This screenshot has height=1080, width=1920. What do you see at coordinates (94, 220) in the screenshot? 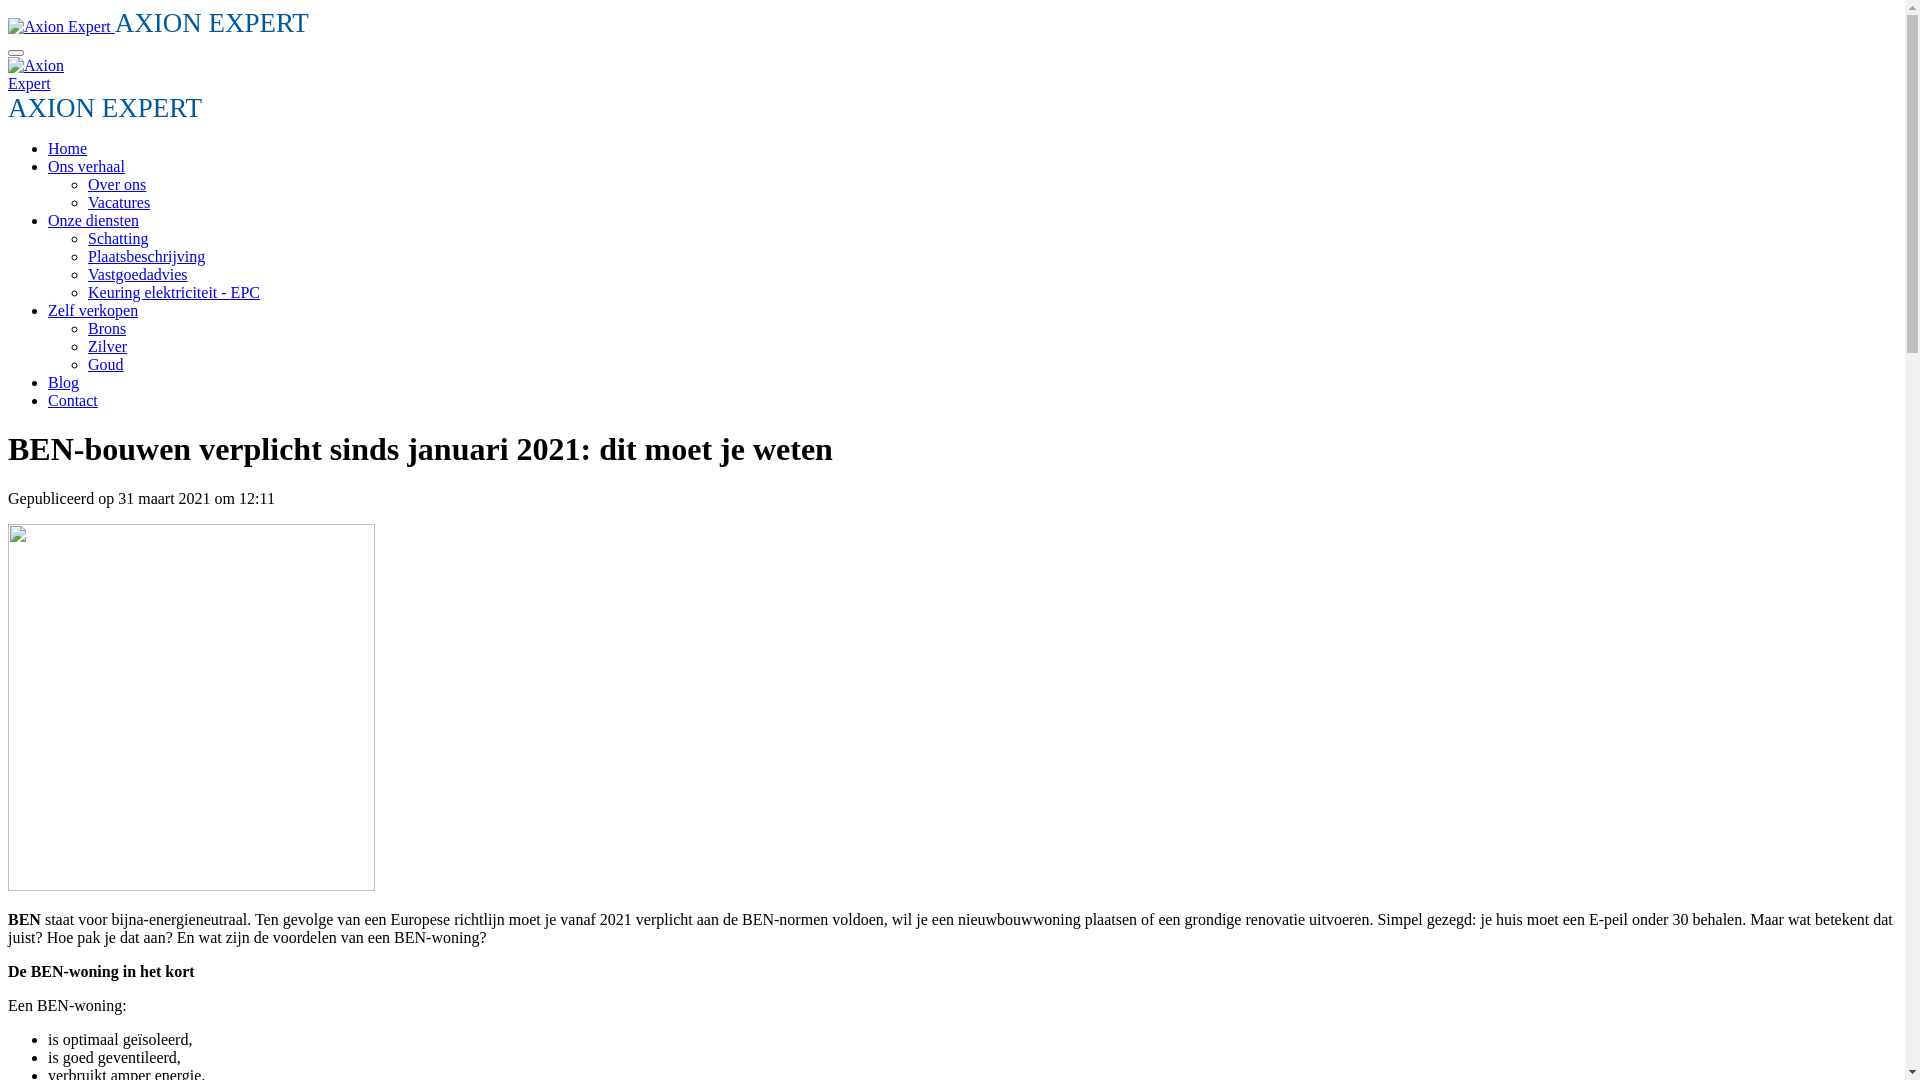
I see `Onze diensten` at bounding box center [94, 220].